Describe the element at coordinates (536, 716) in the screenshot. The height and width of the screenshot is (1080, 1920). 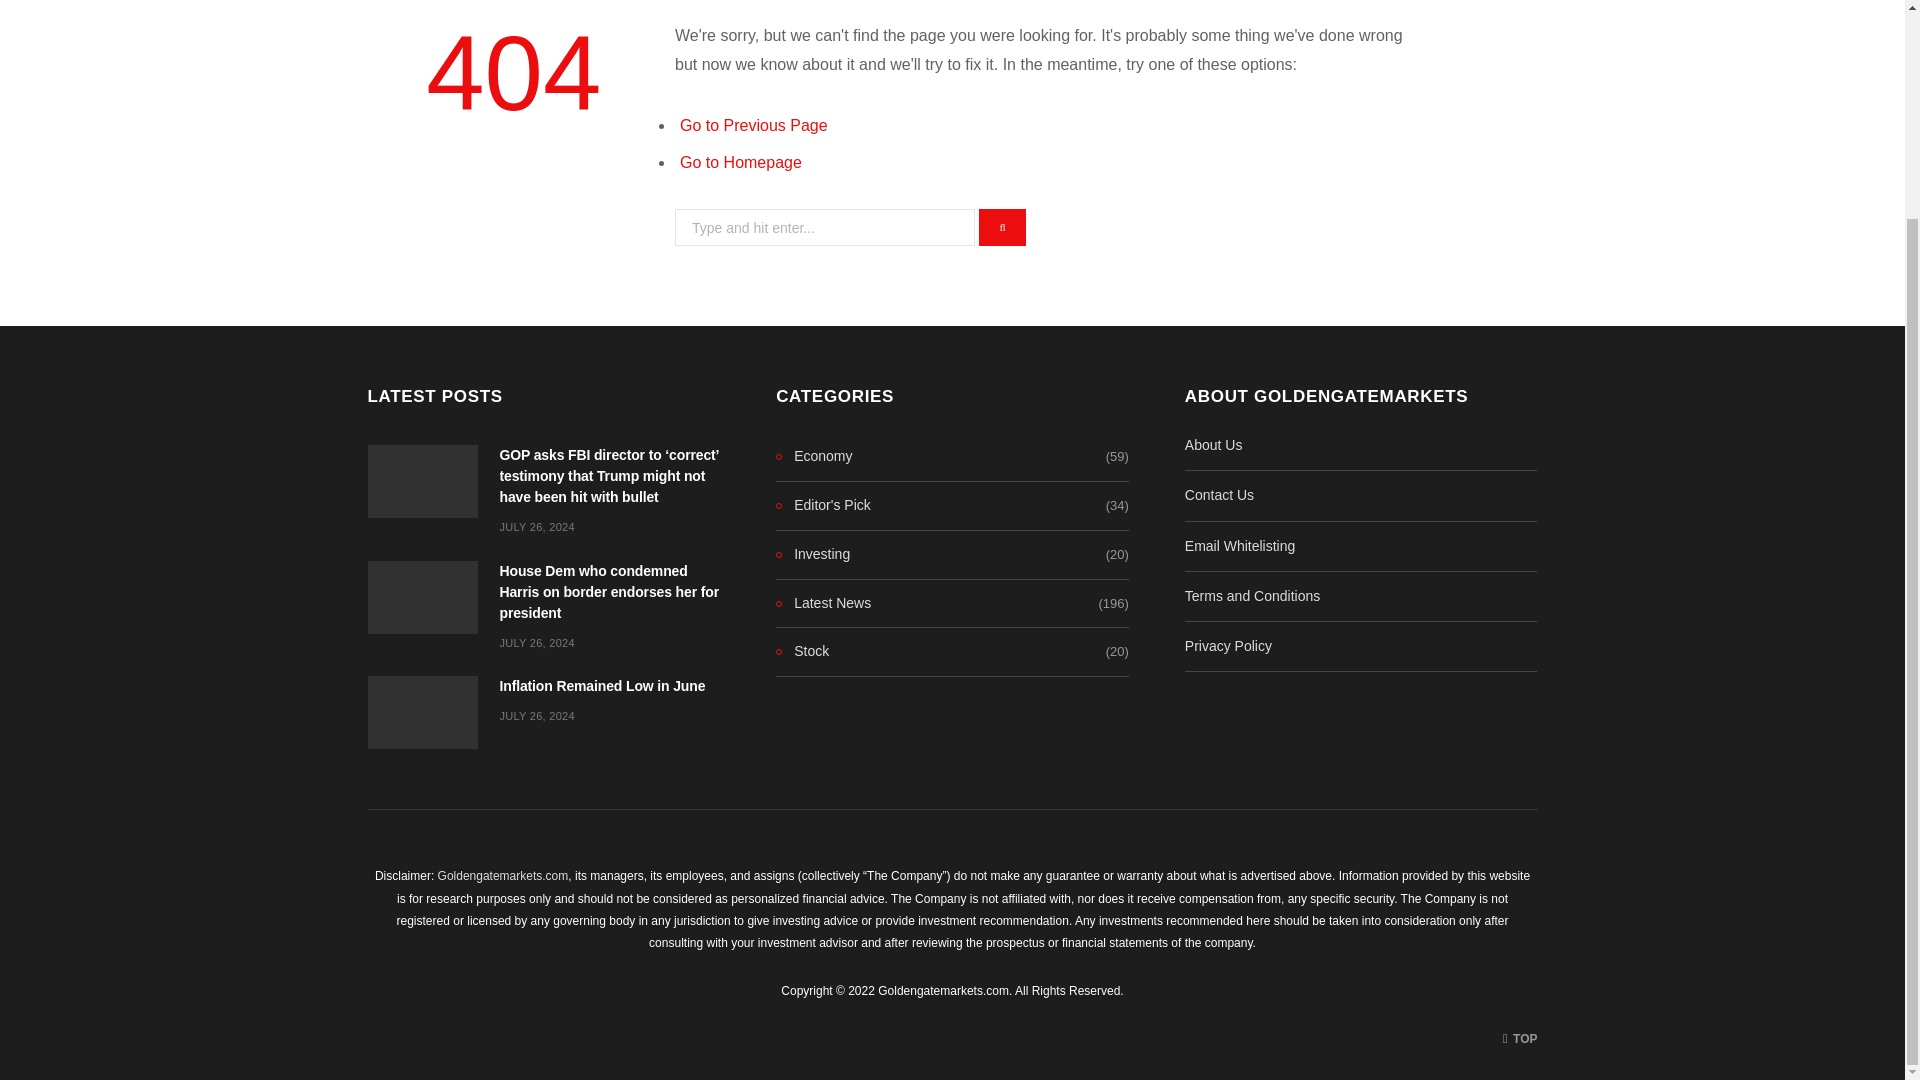
I see `JULY 26, 2024` at that location.